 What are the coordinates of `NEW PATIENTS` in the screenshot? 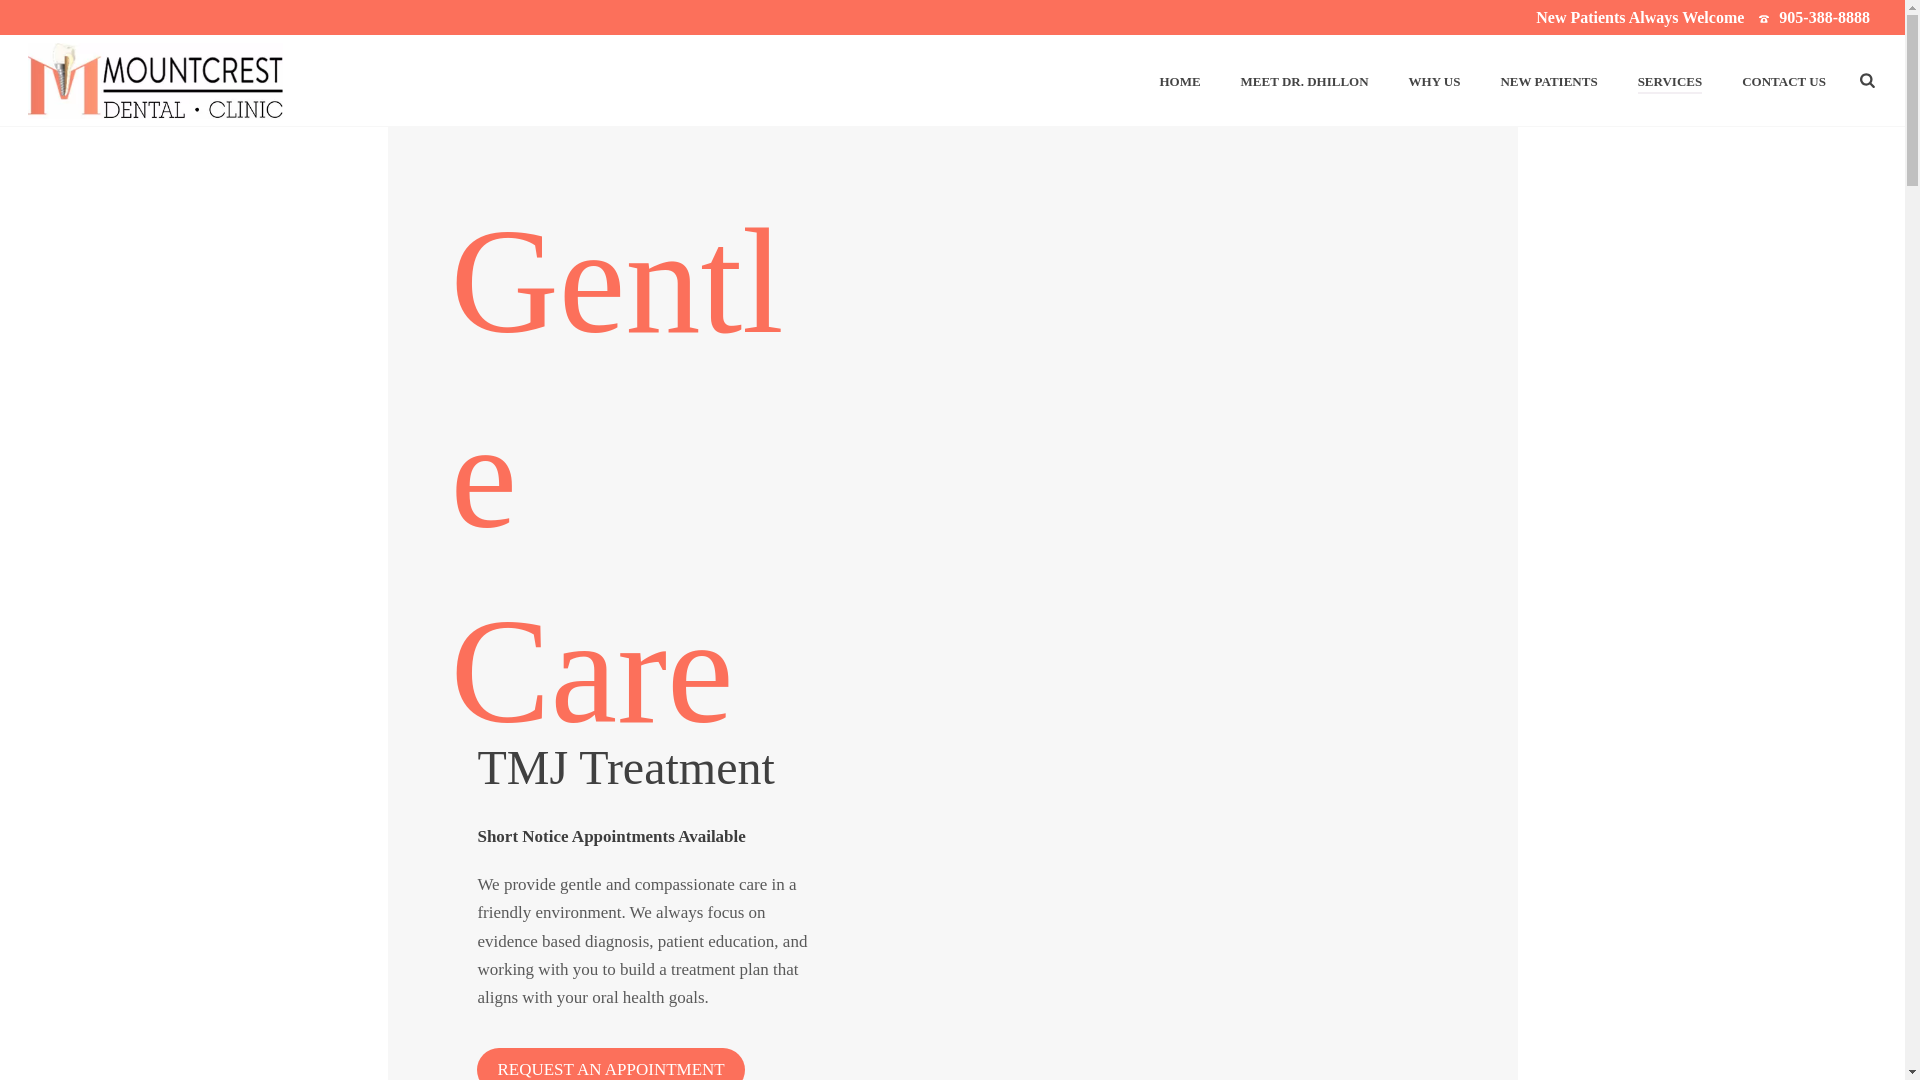 It's located at (1548, 82).